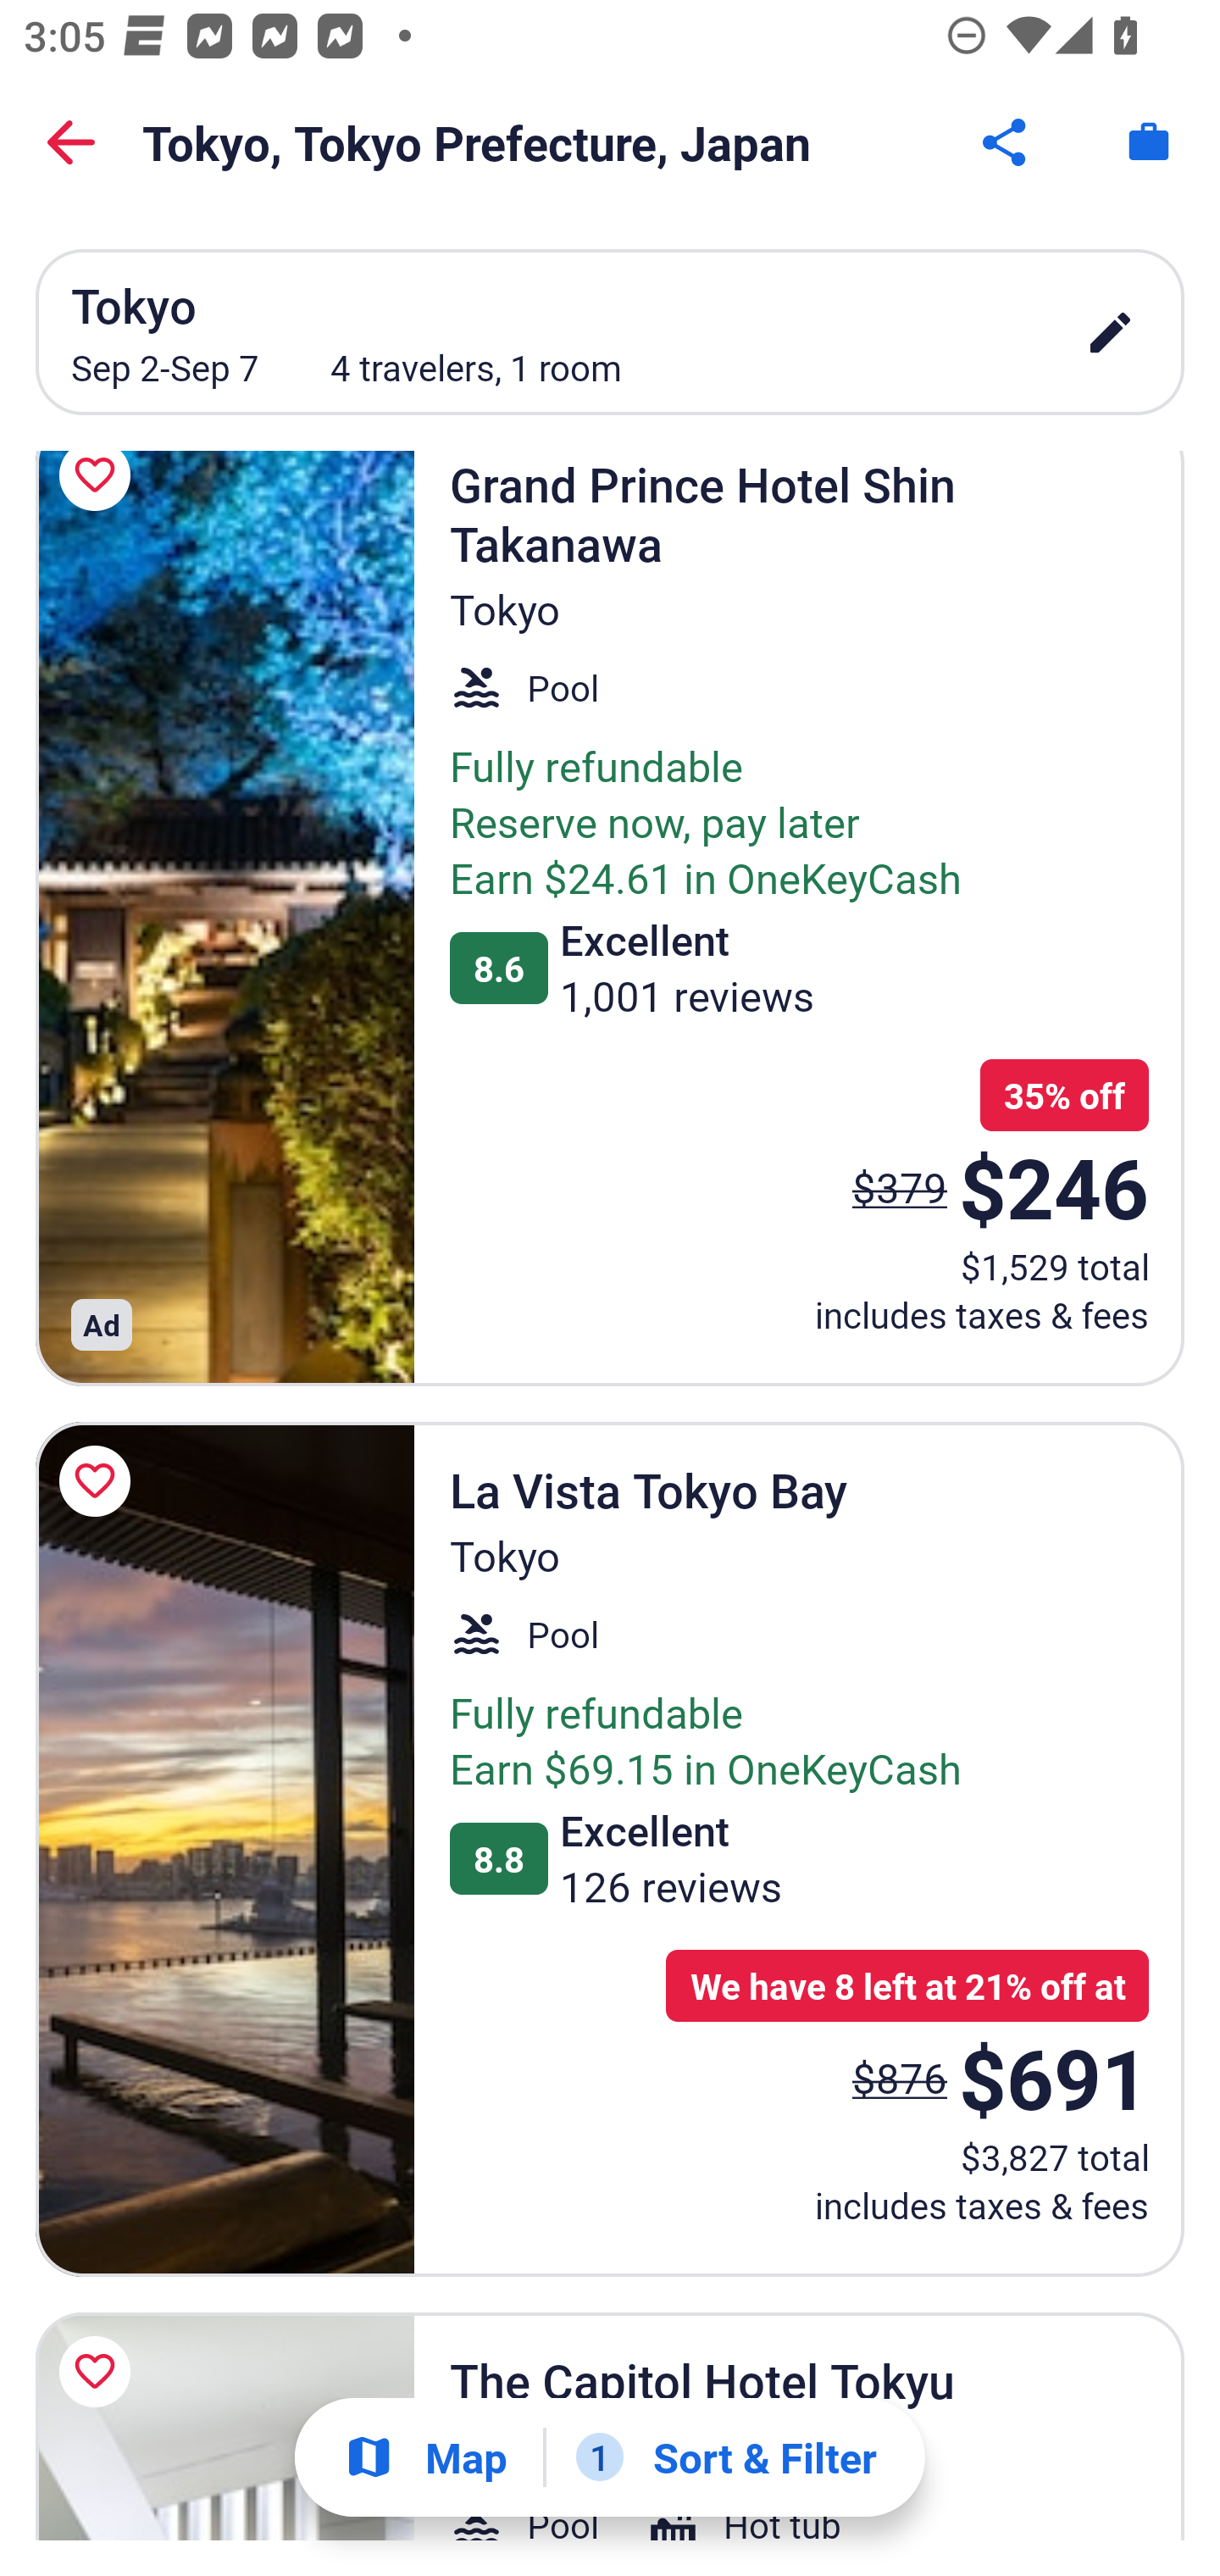  What do you see at coordinates (100, 1481) in the screenshot?
I see `Save La Vista Tokyo Bay to a trip` at bounding box center [100, 1481].